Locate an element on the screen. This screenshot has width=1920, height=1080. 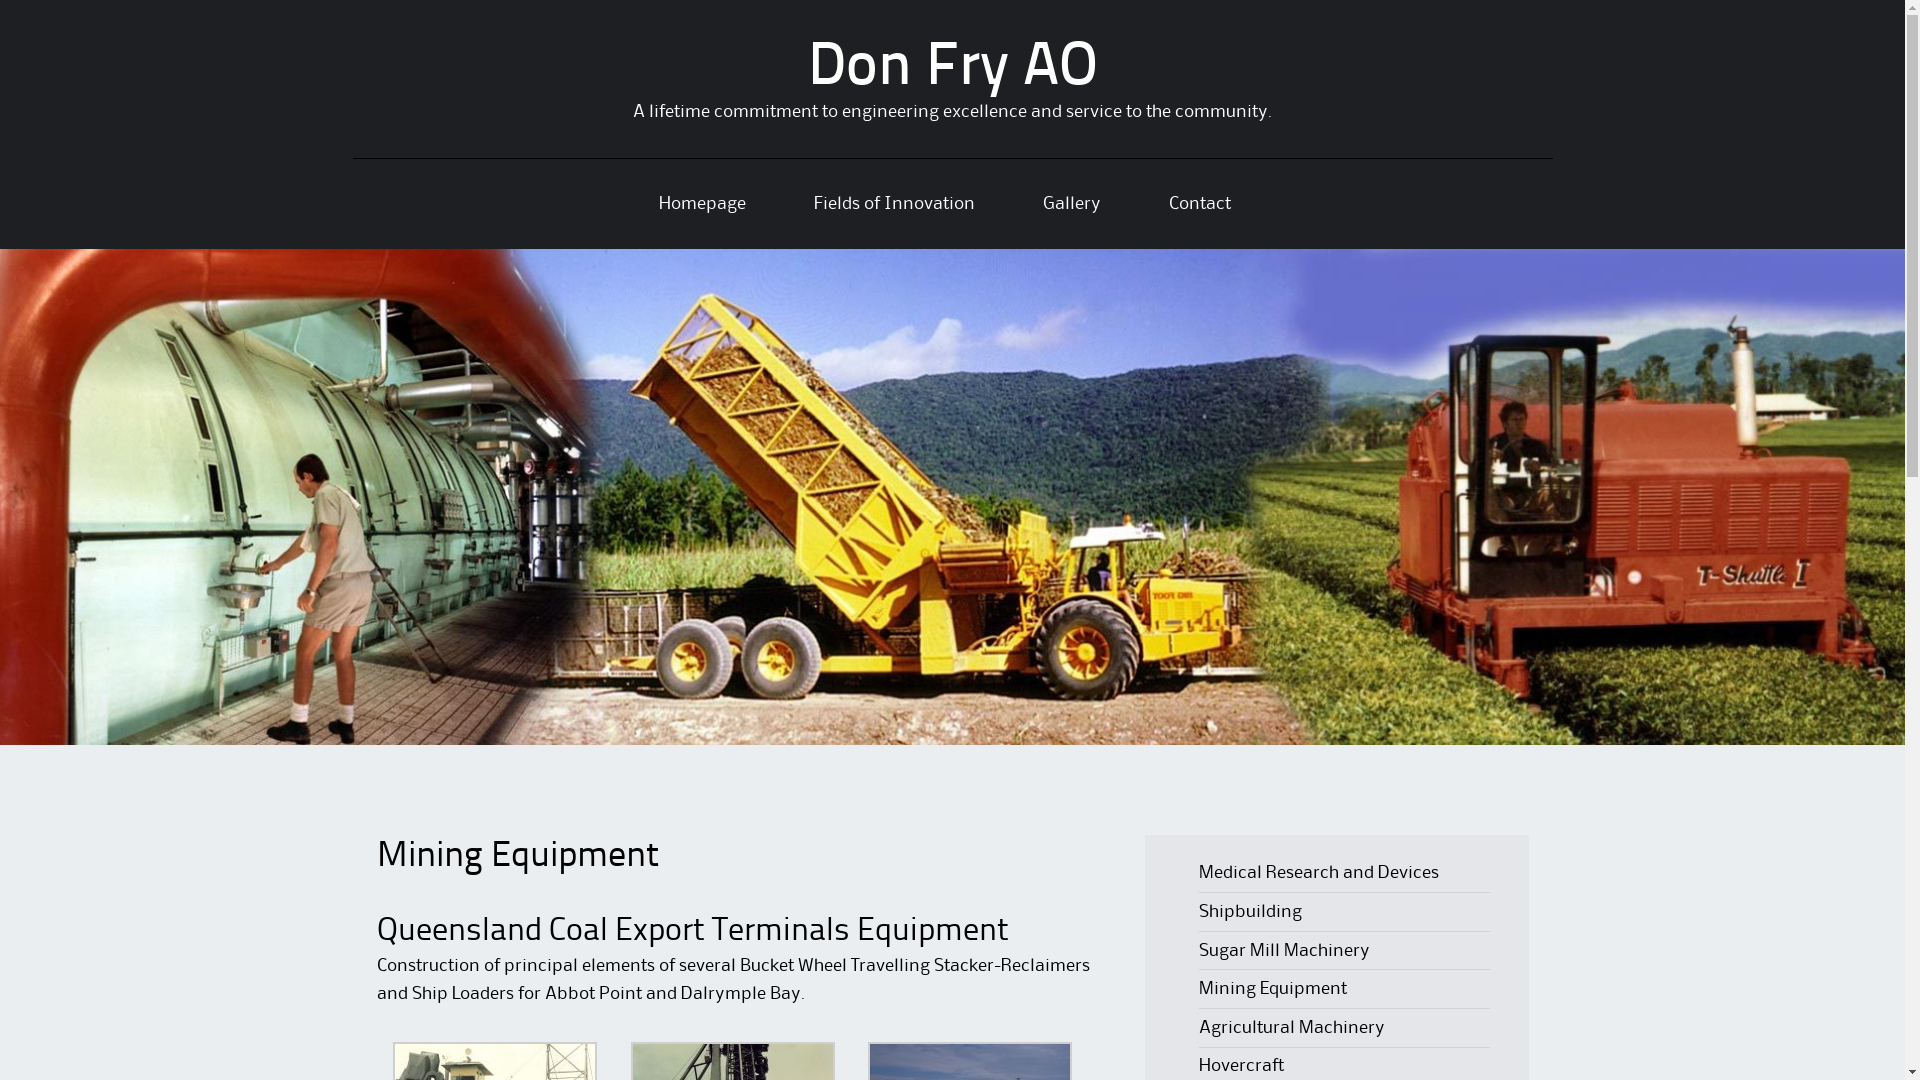
Agricultural Machinery is located at coordinates (1292, 1028).